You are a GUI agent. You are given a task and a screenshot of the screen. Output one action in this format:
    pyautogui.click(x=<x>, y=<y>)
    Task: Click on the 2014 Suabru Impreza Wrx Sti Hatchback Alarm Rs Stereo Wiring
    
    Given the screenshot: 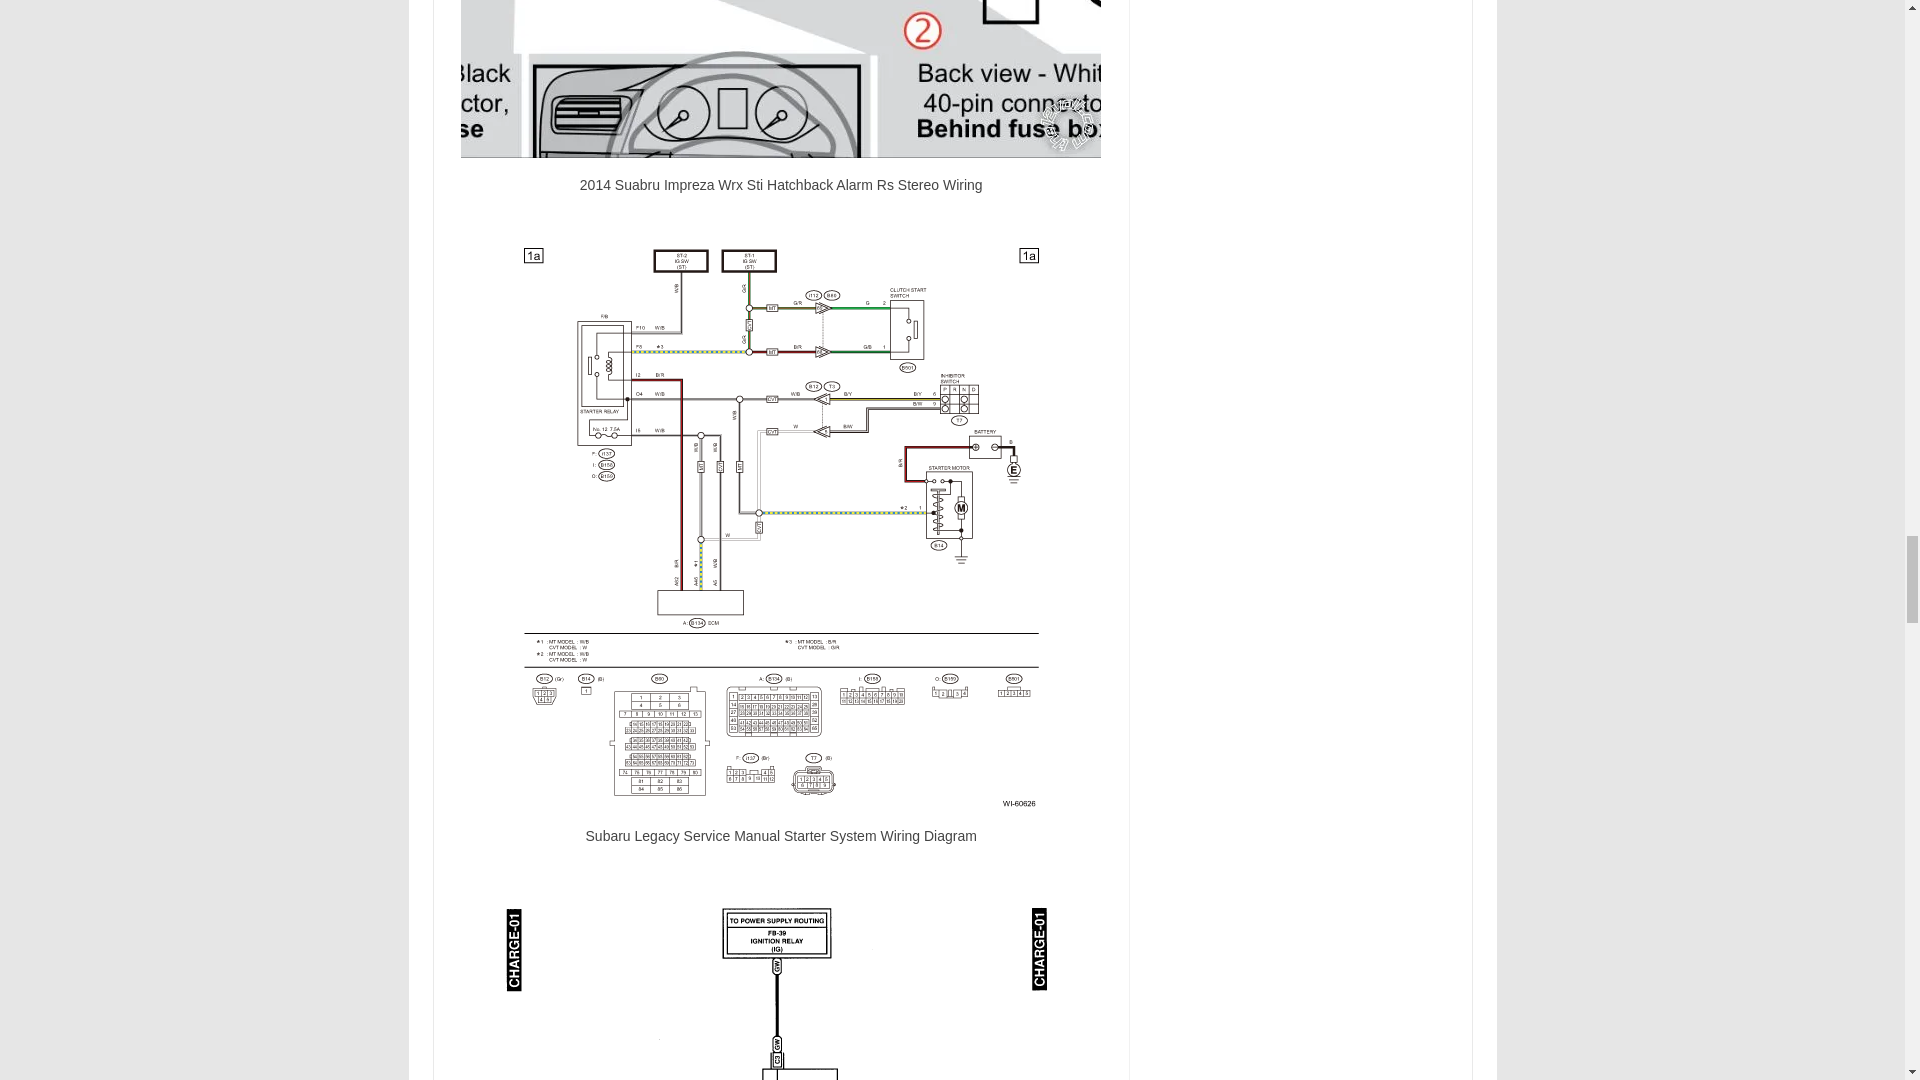 What is the action you would take?
    pyautogui.click(x=780, y=78)
    